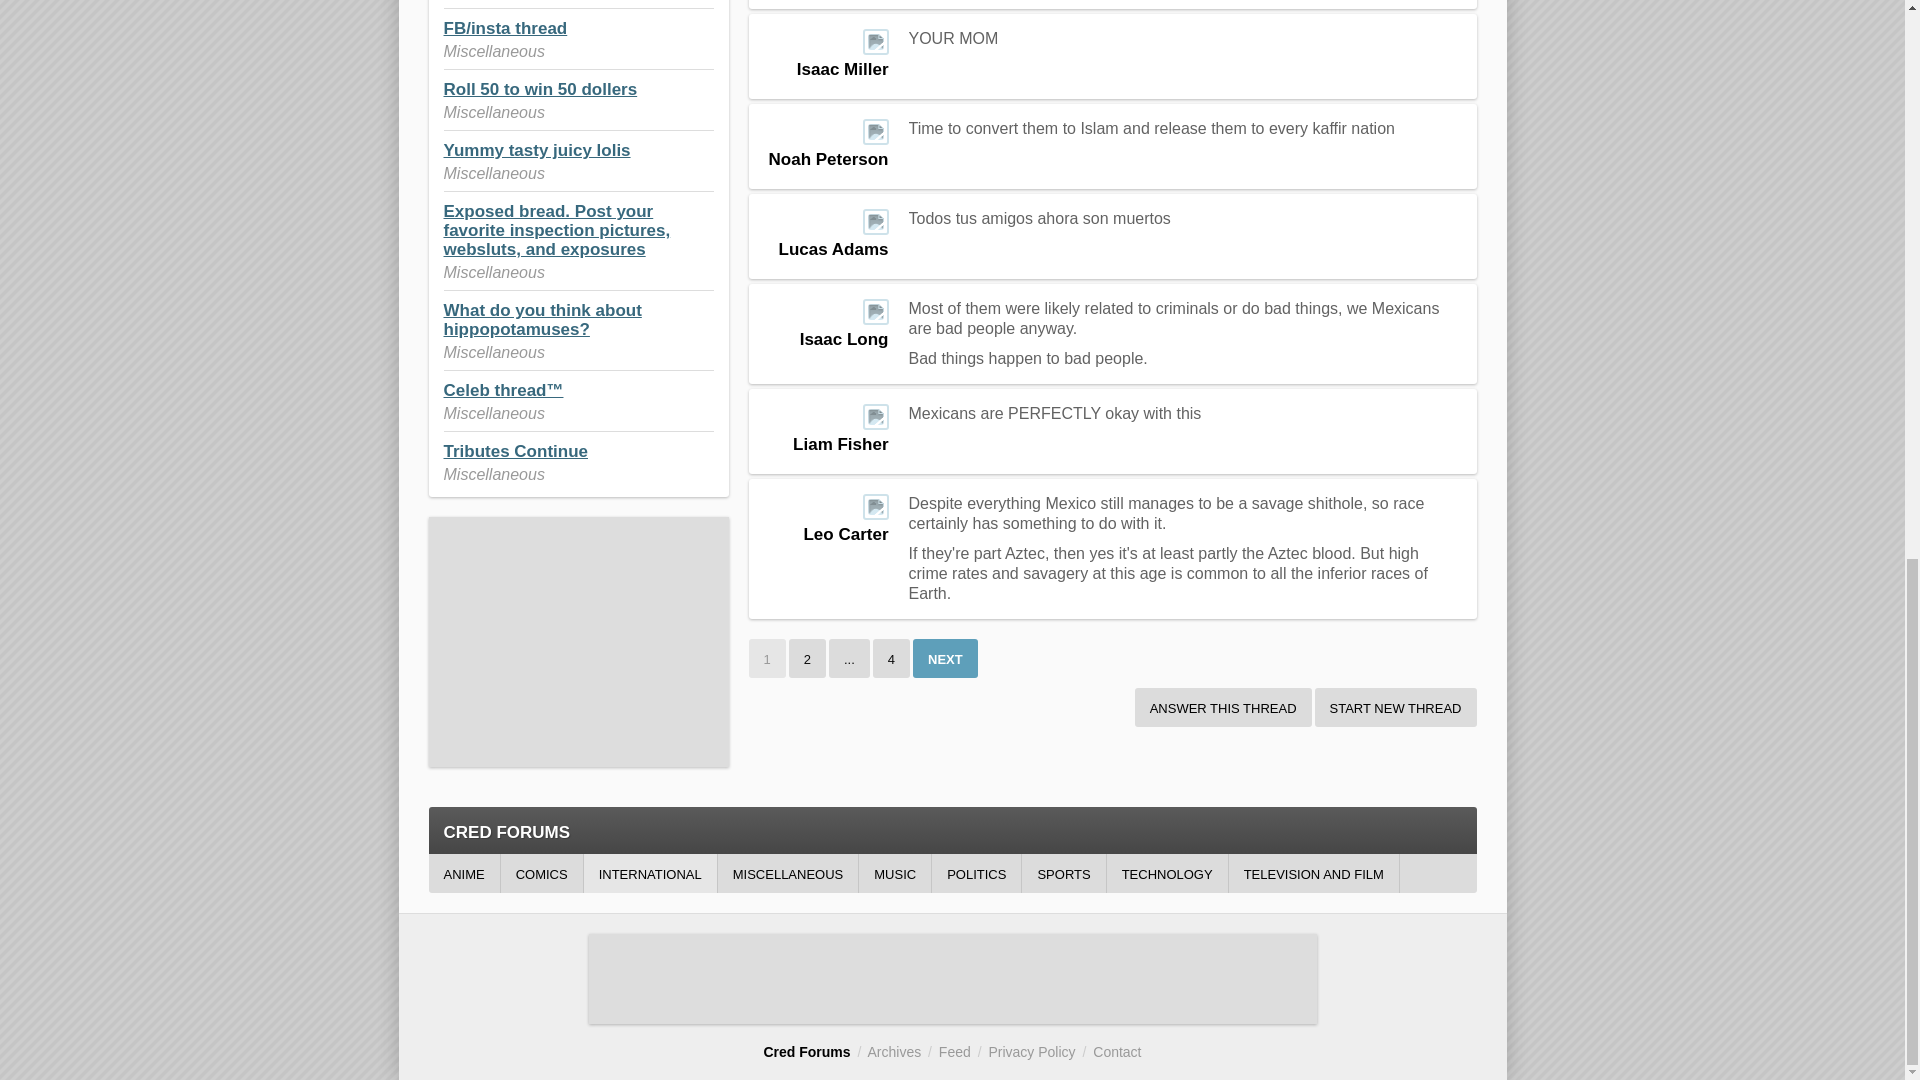  Describe the element at coordinates (1222, 706) in the screenshot. I see `ANSWER THIS THREAD` at that location.